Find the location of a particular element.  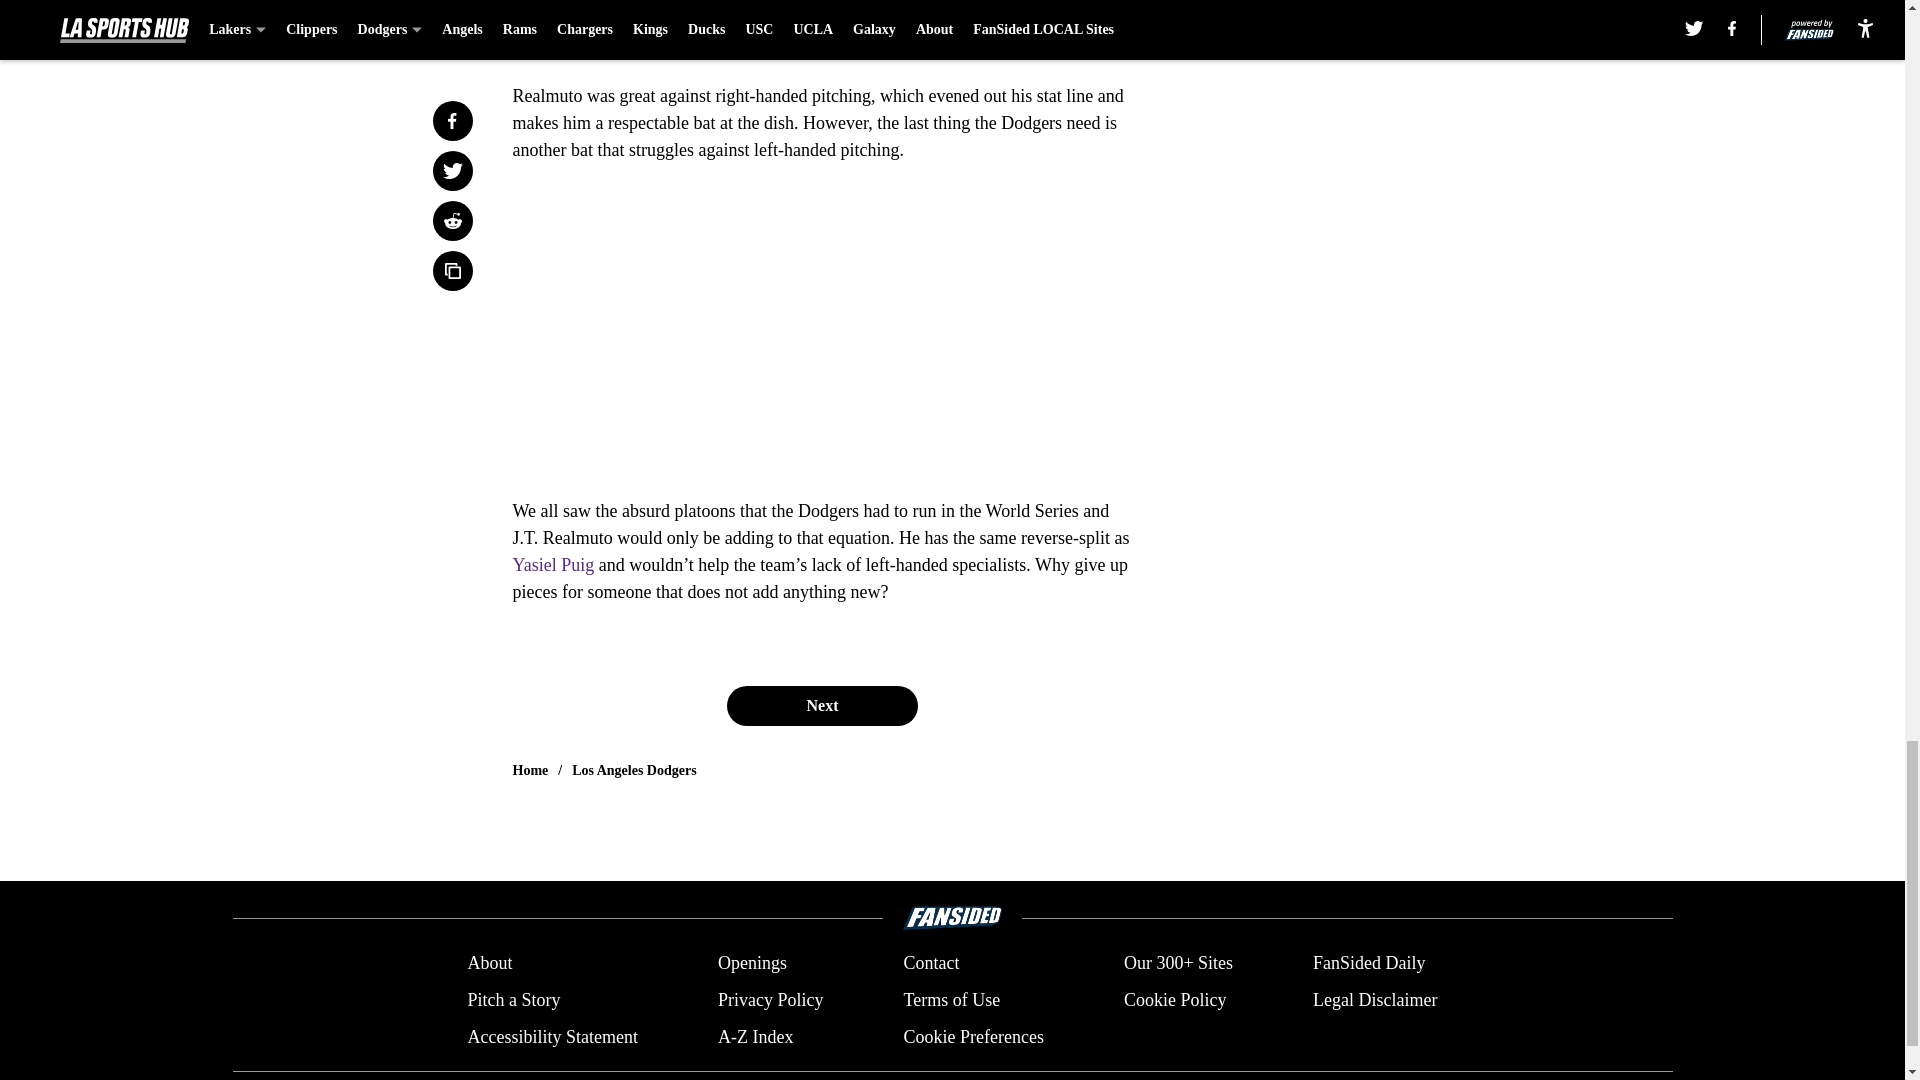

Next is located at coordinates (821, 705).